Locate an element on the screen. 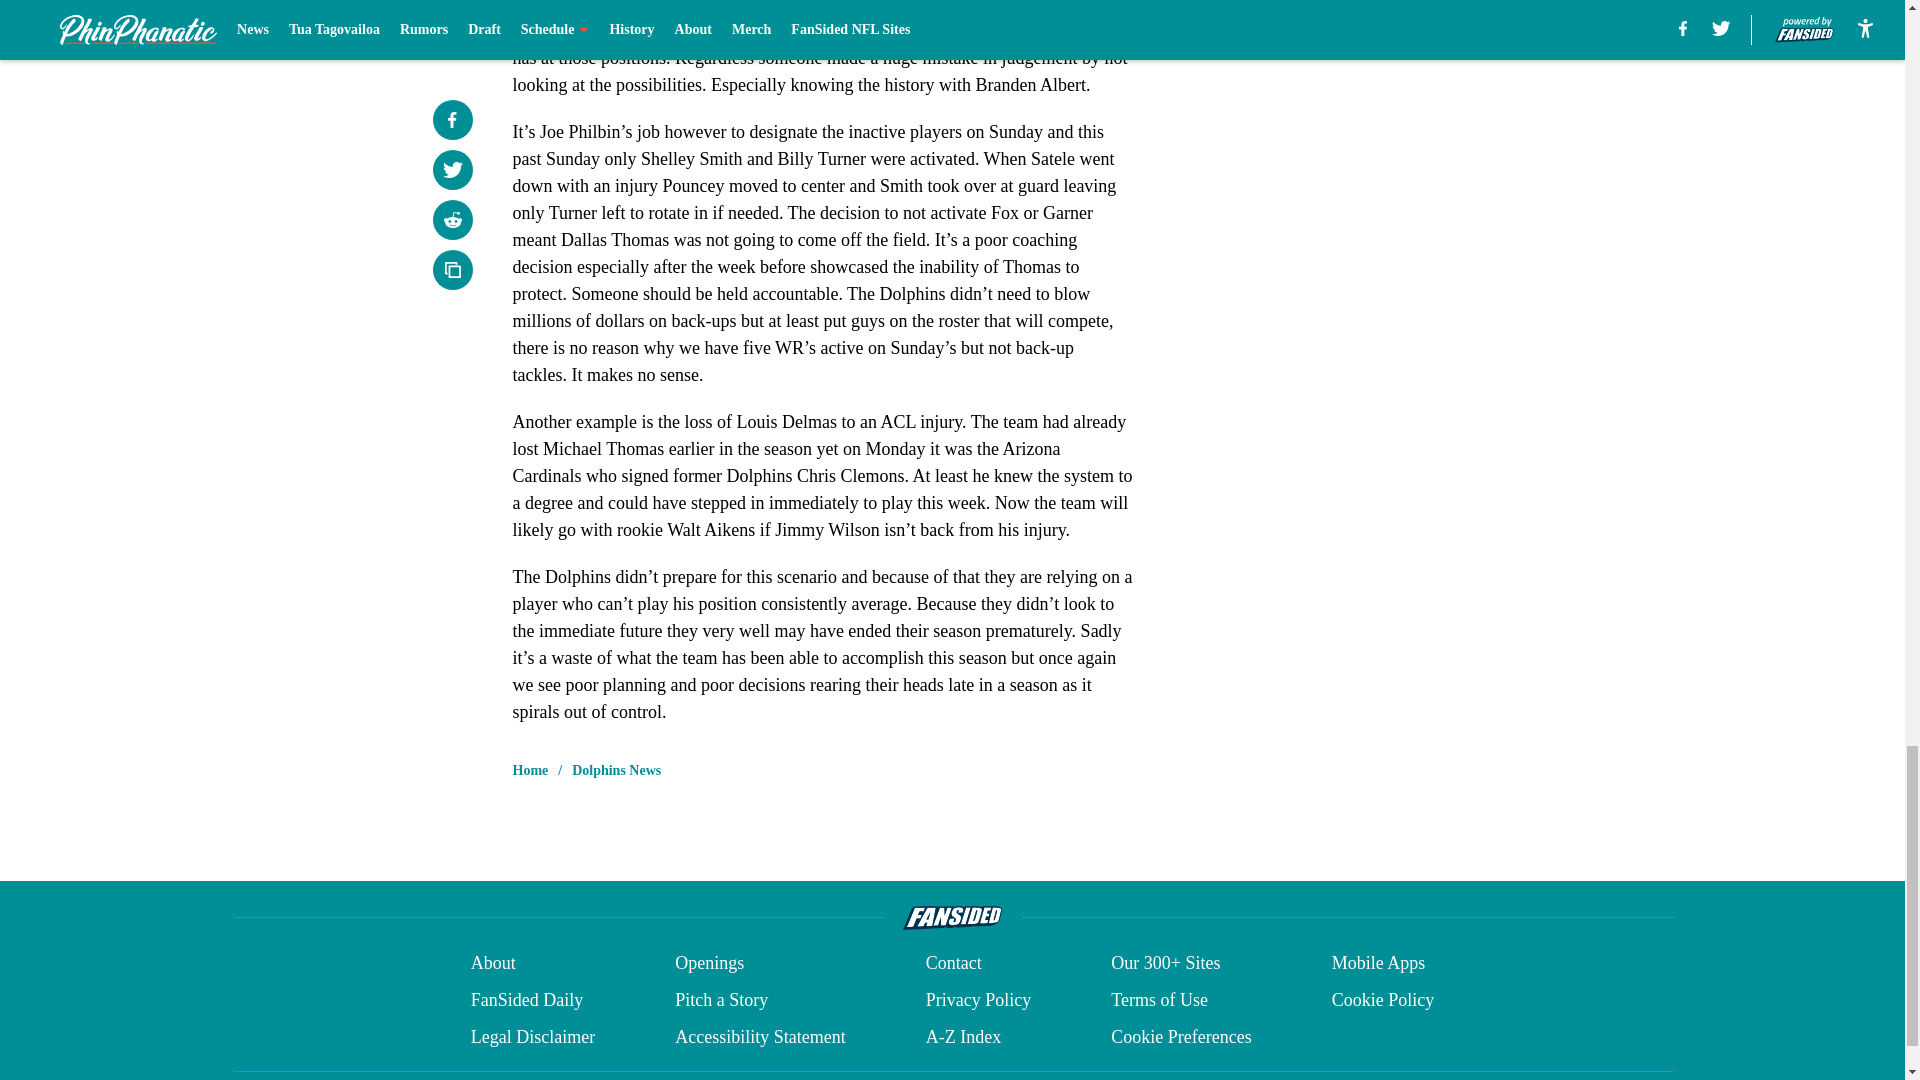 This screenshot has width=1920, height=1080. Contact is located at coordinates (953, 964).